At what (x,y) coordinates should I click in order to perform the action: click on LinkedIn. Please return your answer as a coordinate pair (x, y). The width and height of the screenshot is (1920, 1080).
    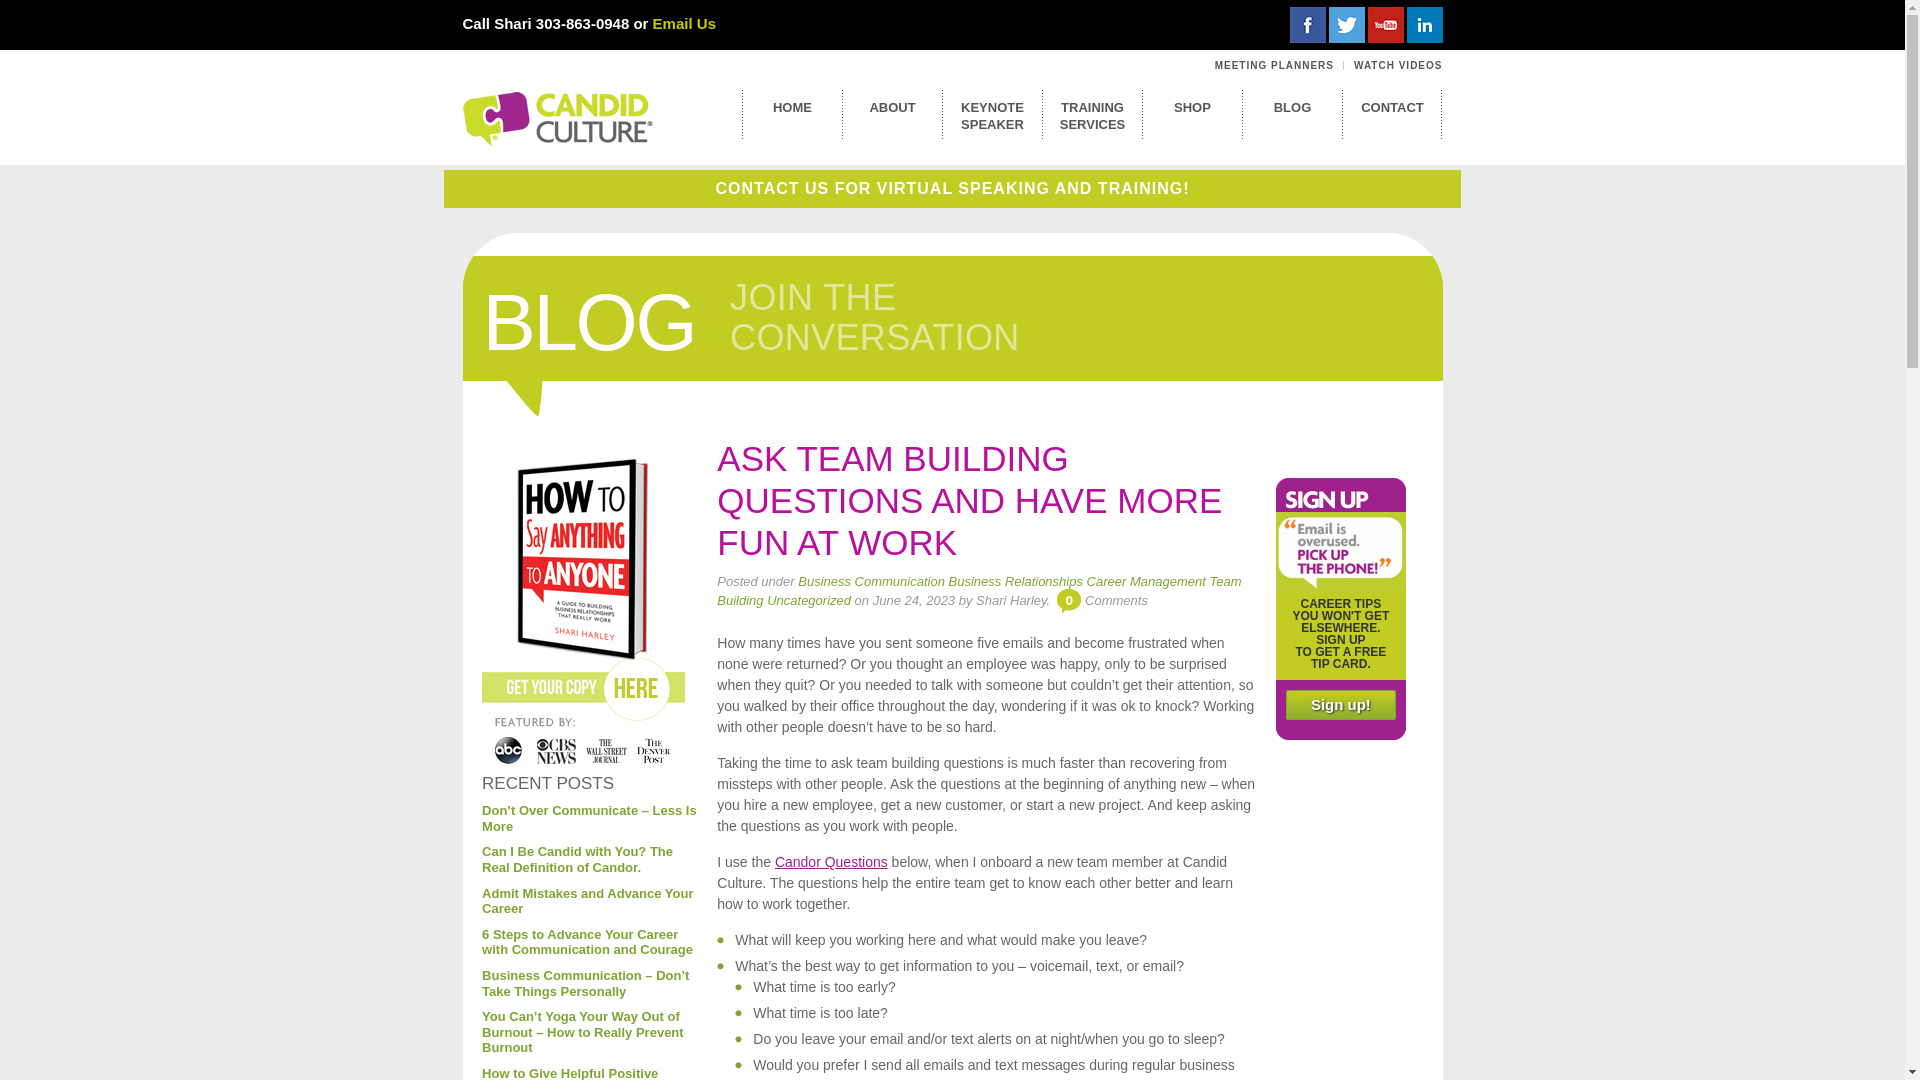
    Looking at the image, I should click on (1274, 66).